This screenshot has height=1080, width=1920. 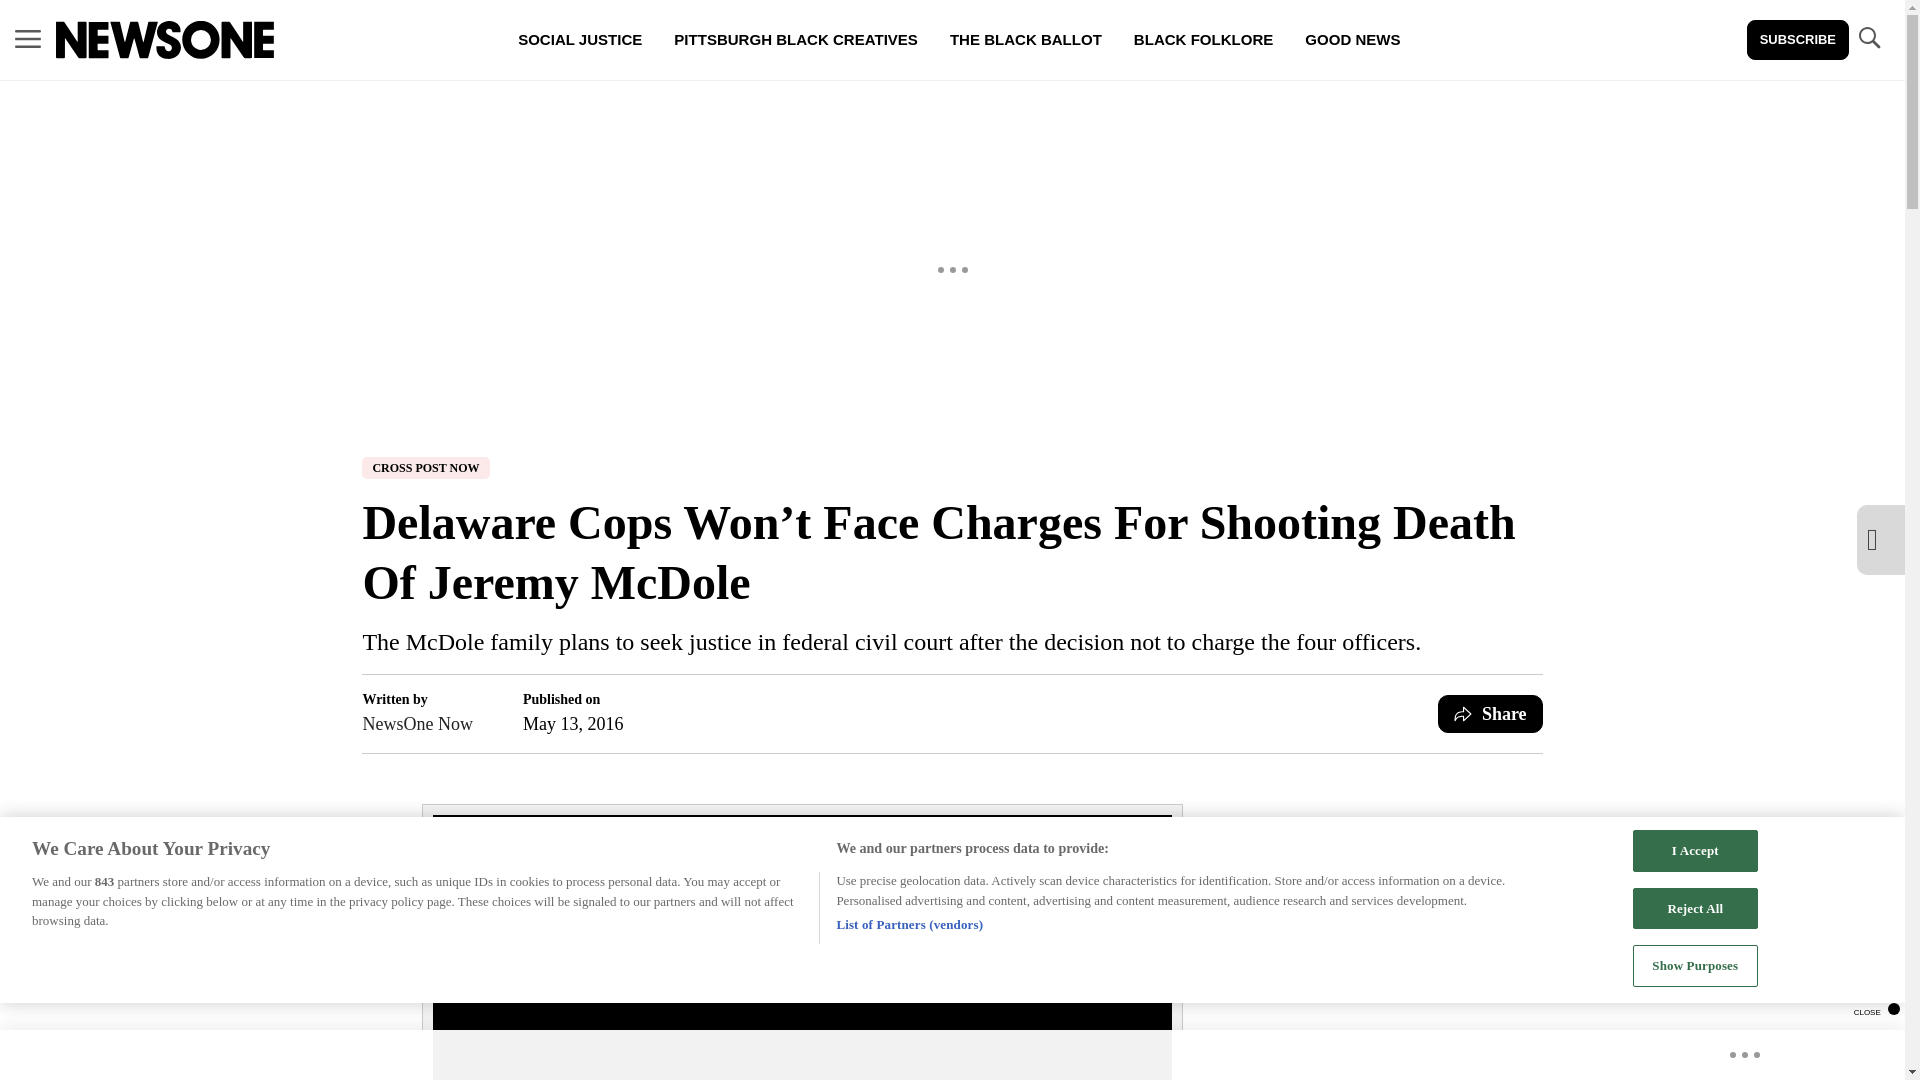 What do you see at coordinates (28, 38) in the screenshot?
I see `MENU` at bounding box center [28, 38].